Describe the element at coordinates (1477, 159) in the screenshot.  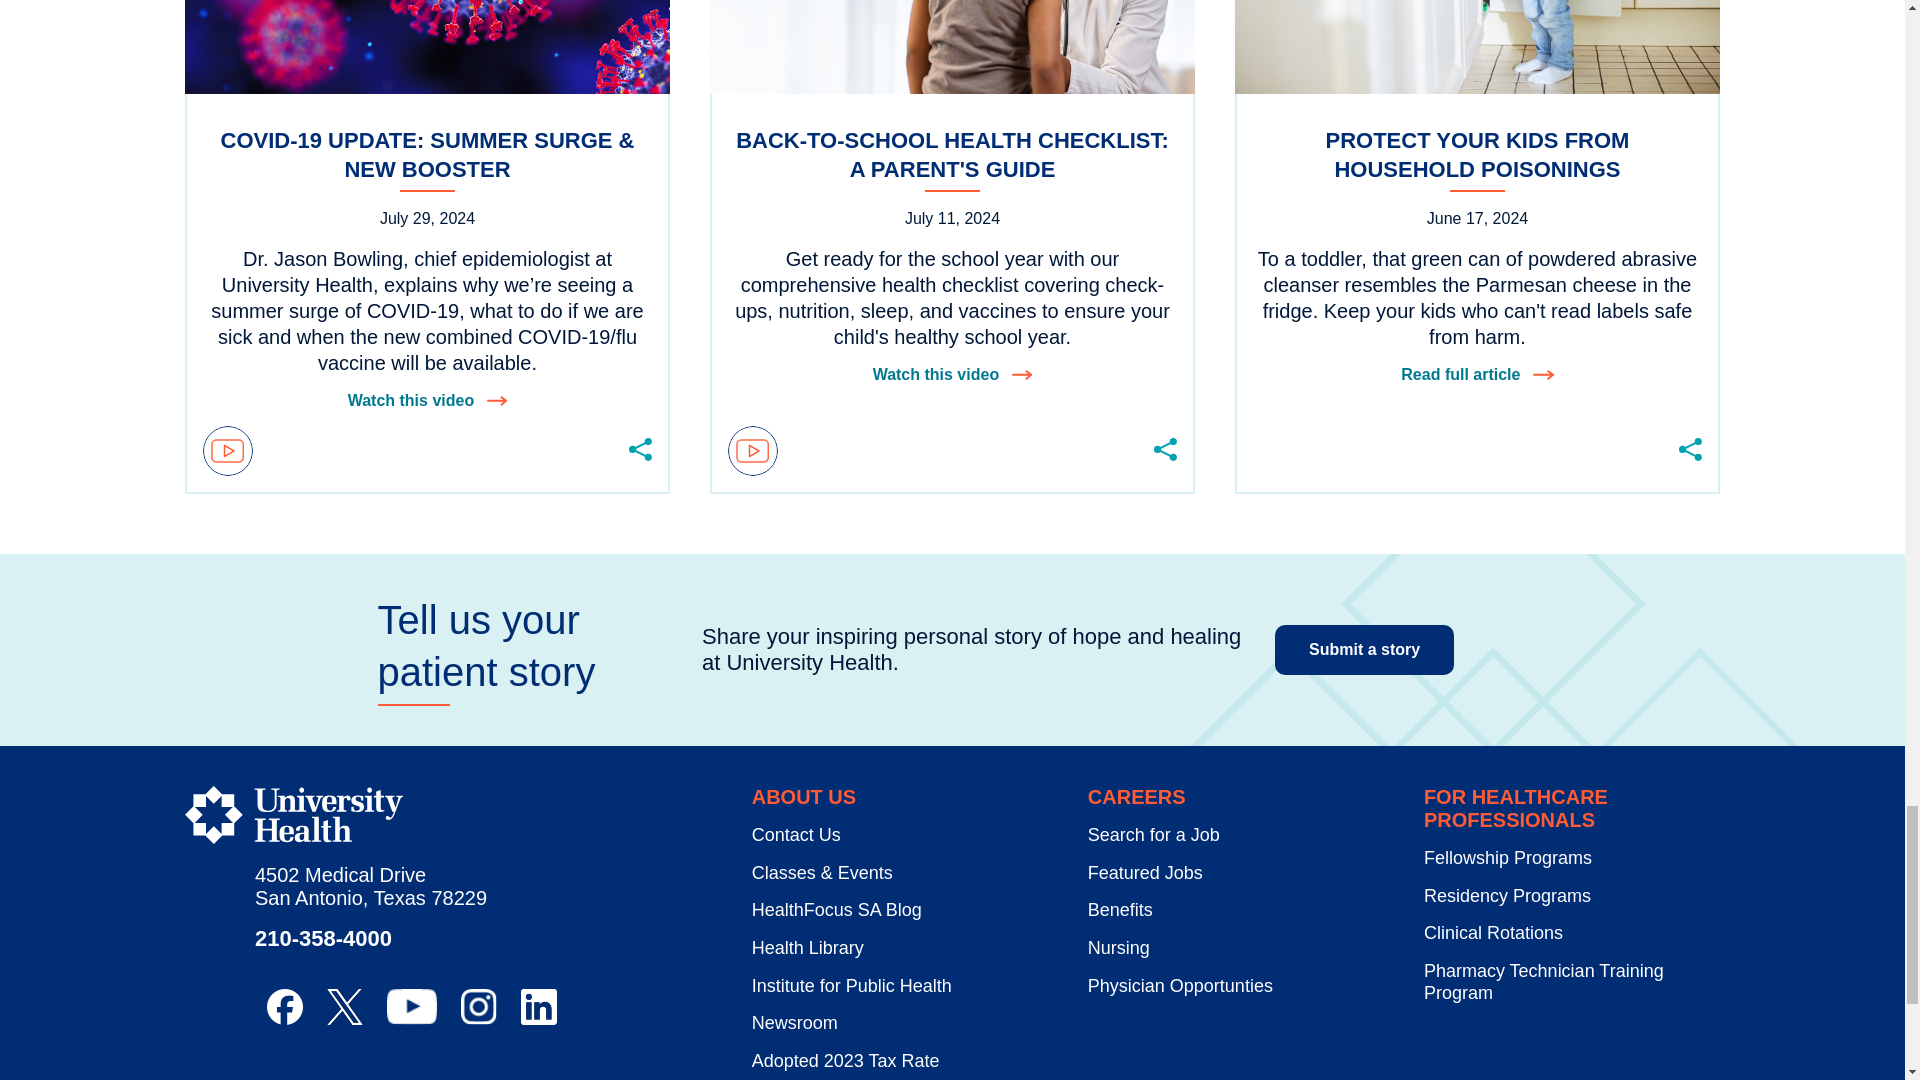
I see `PROTECT YOUR KIDS FROM HOUSEHOLD POISONINGS` at that location.